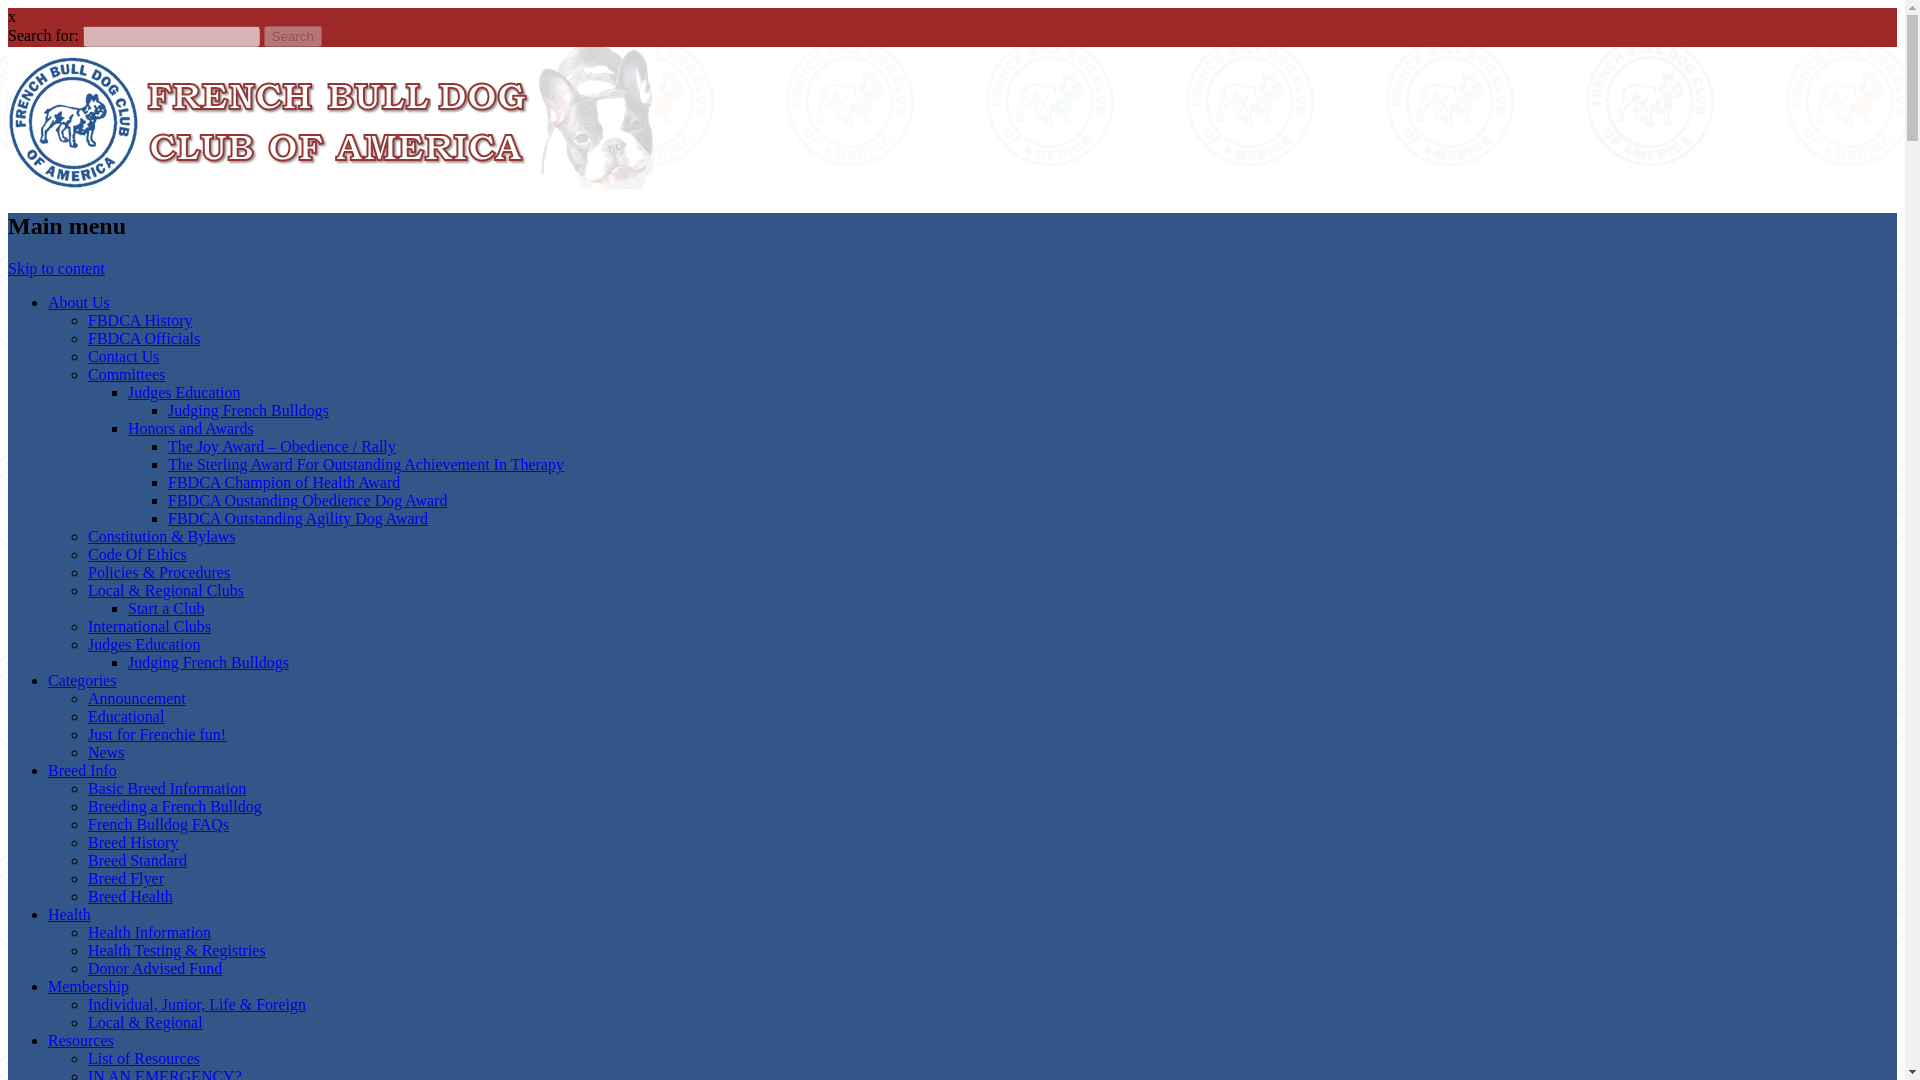 The height and width of the screenshot is (1080, 1920). Describe the element at coordinates (208, 662) in the screenshot. I see `Judging French Bulldogs` at that location.